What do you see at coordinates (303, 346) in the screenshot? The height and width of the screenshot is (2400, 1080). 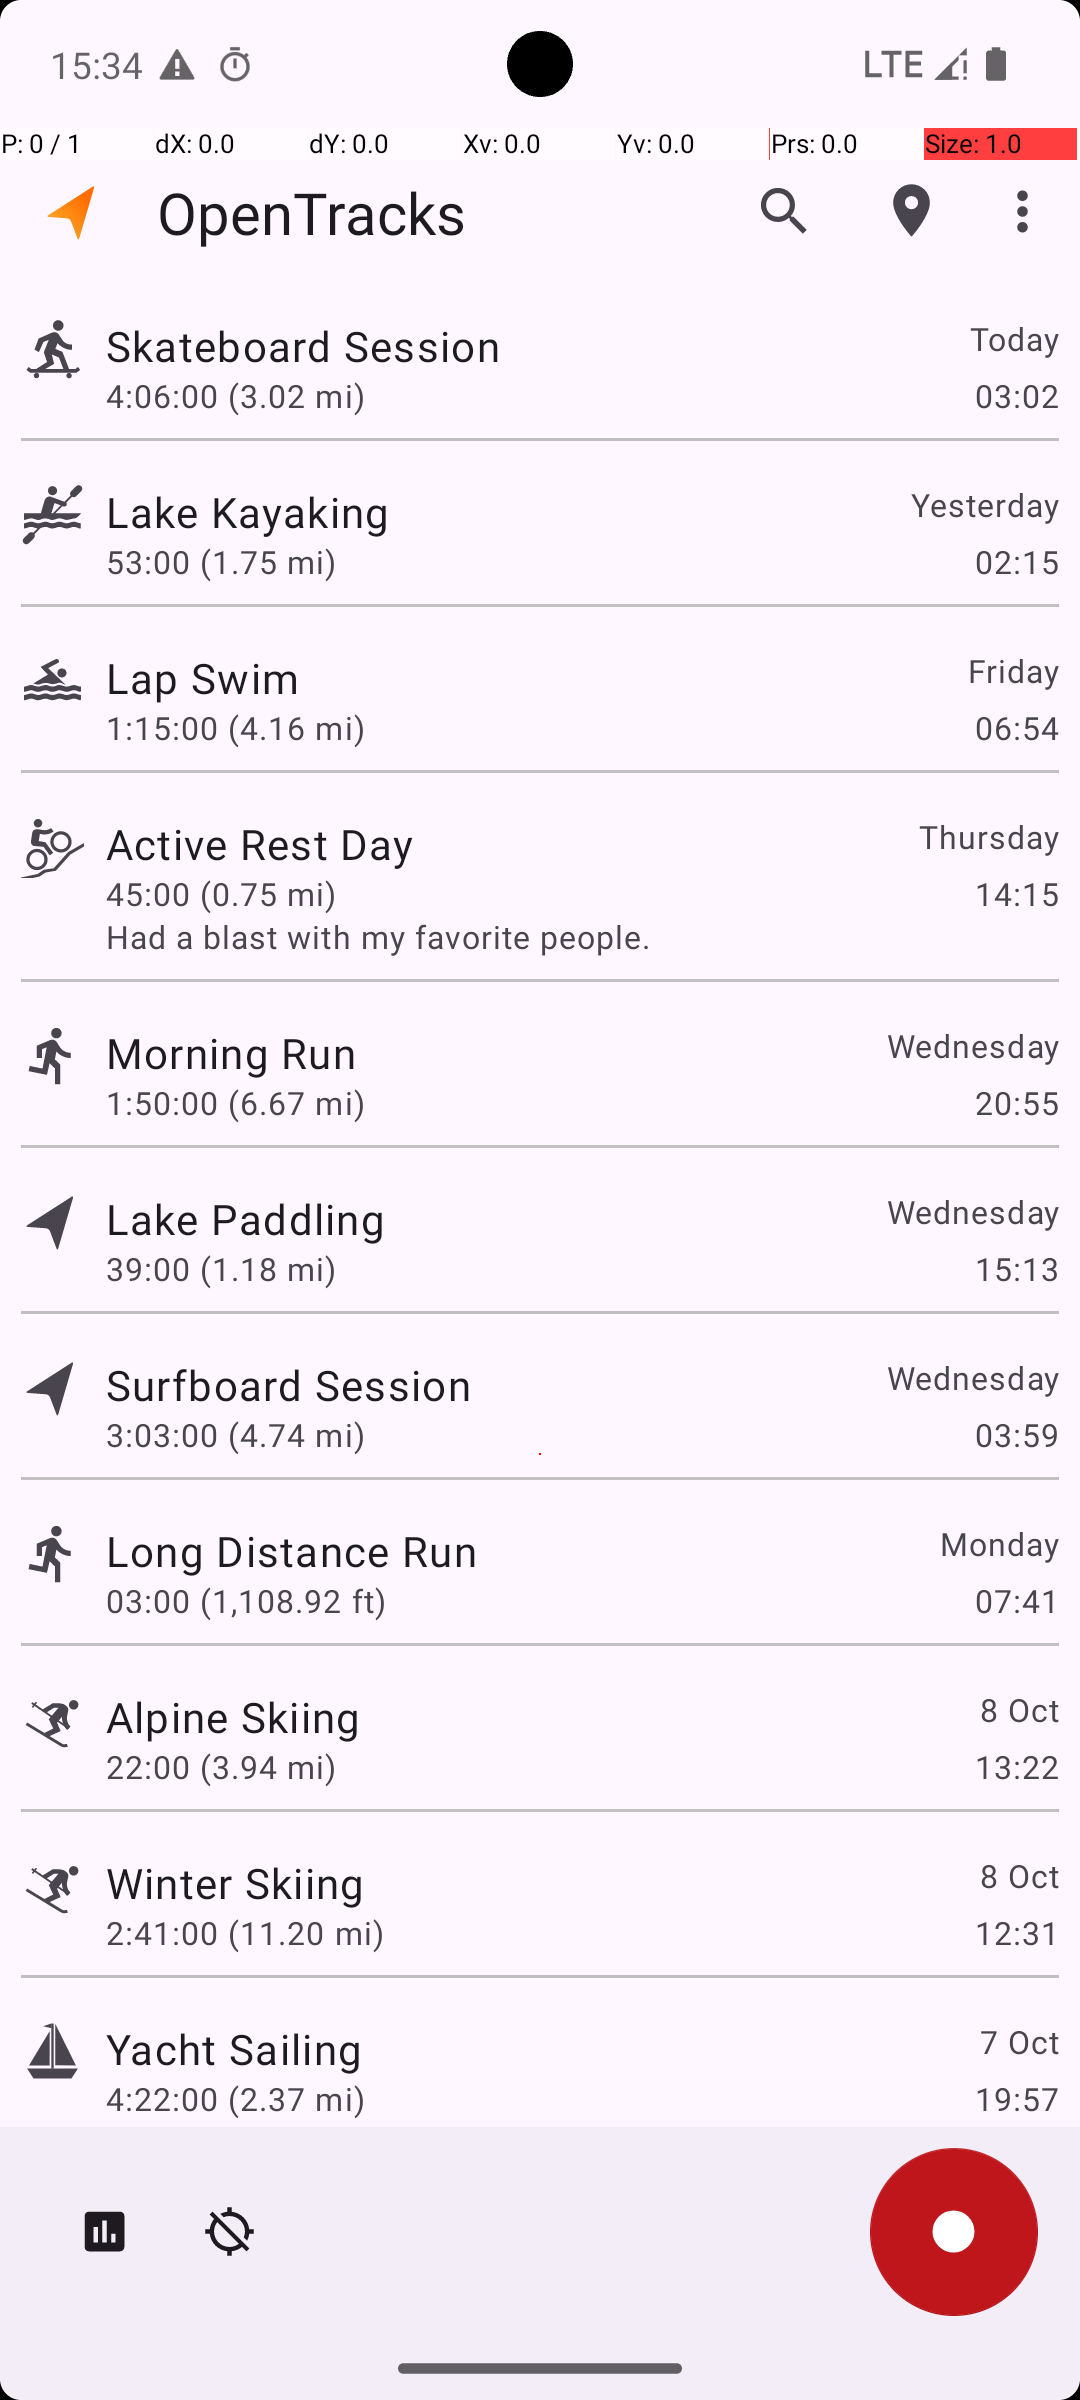 I see `Skateboard Session` at bounding box center [303, 346].